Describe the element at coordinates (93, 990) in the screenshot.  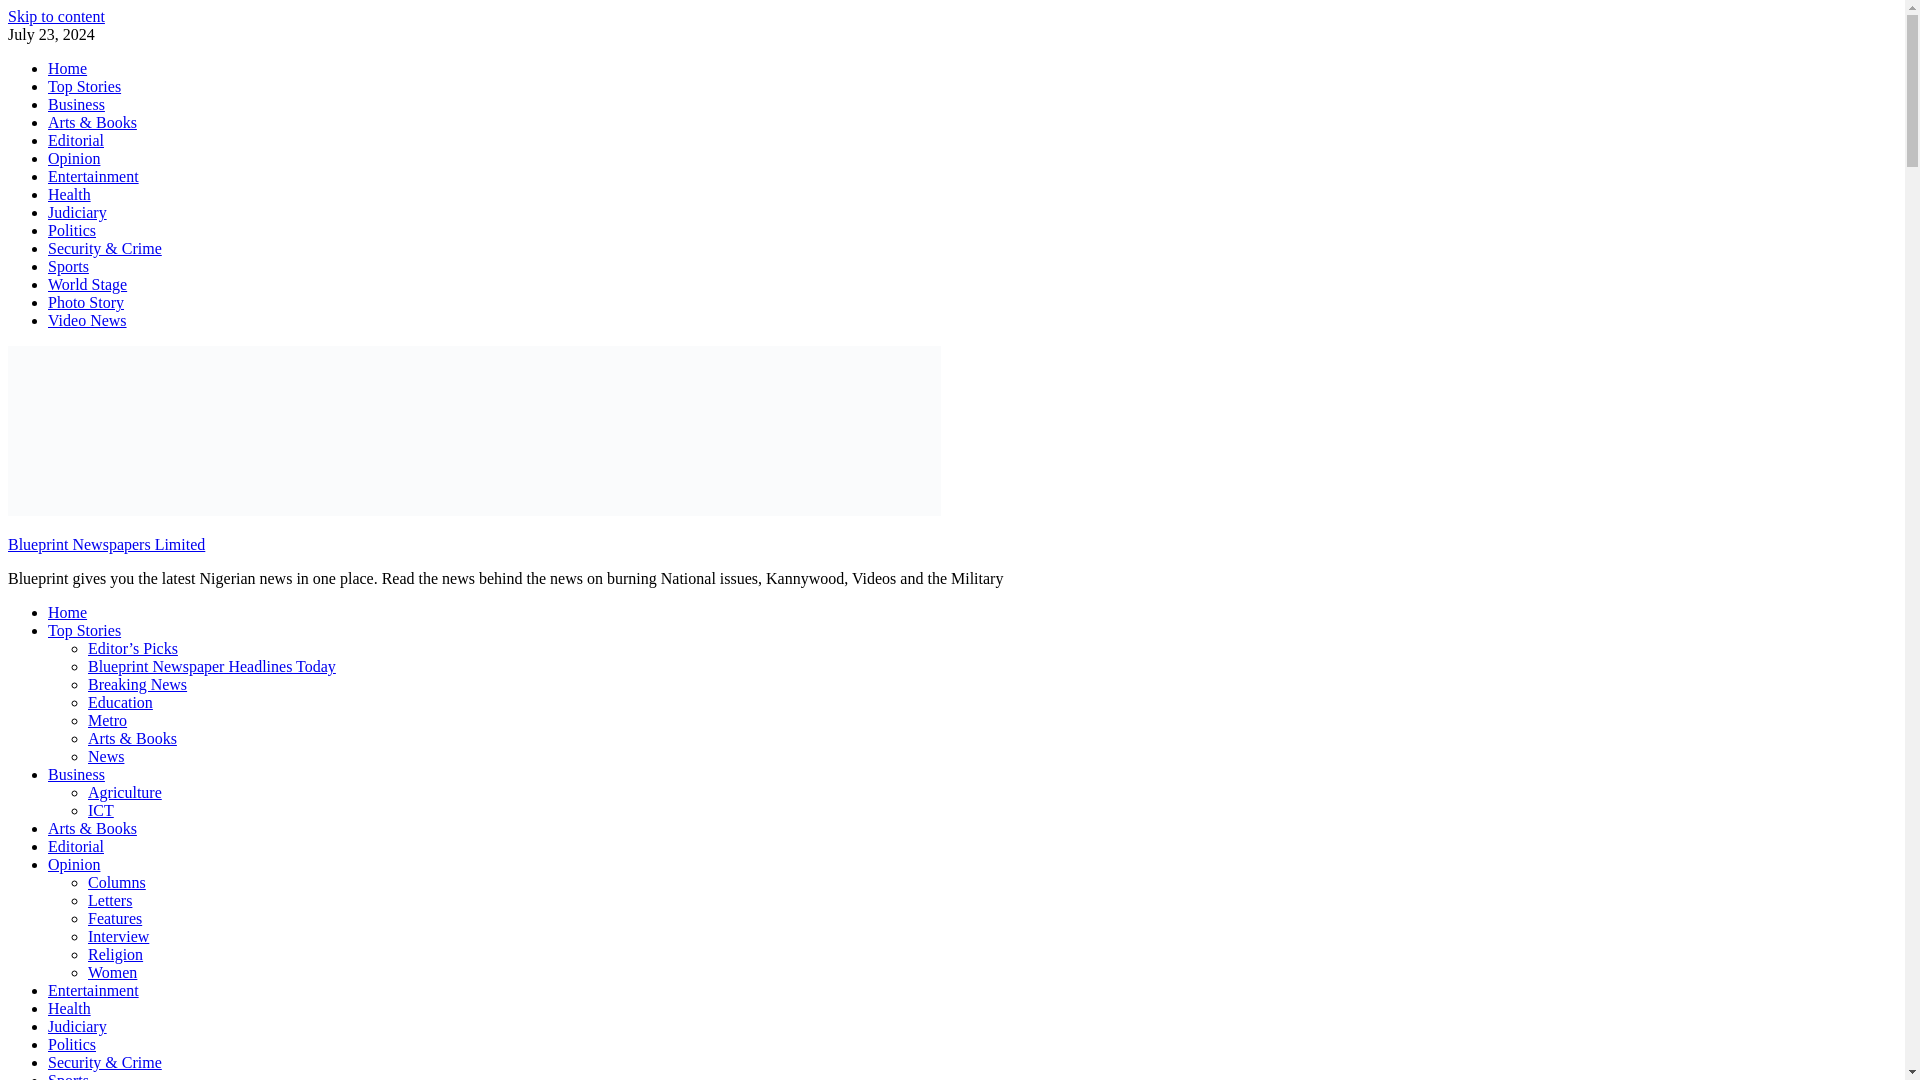
I see `Entertainment` at that location.